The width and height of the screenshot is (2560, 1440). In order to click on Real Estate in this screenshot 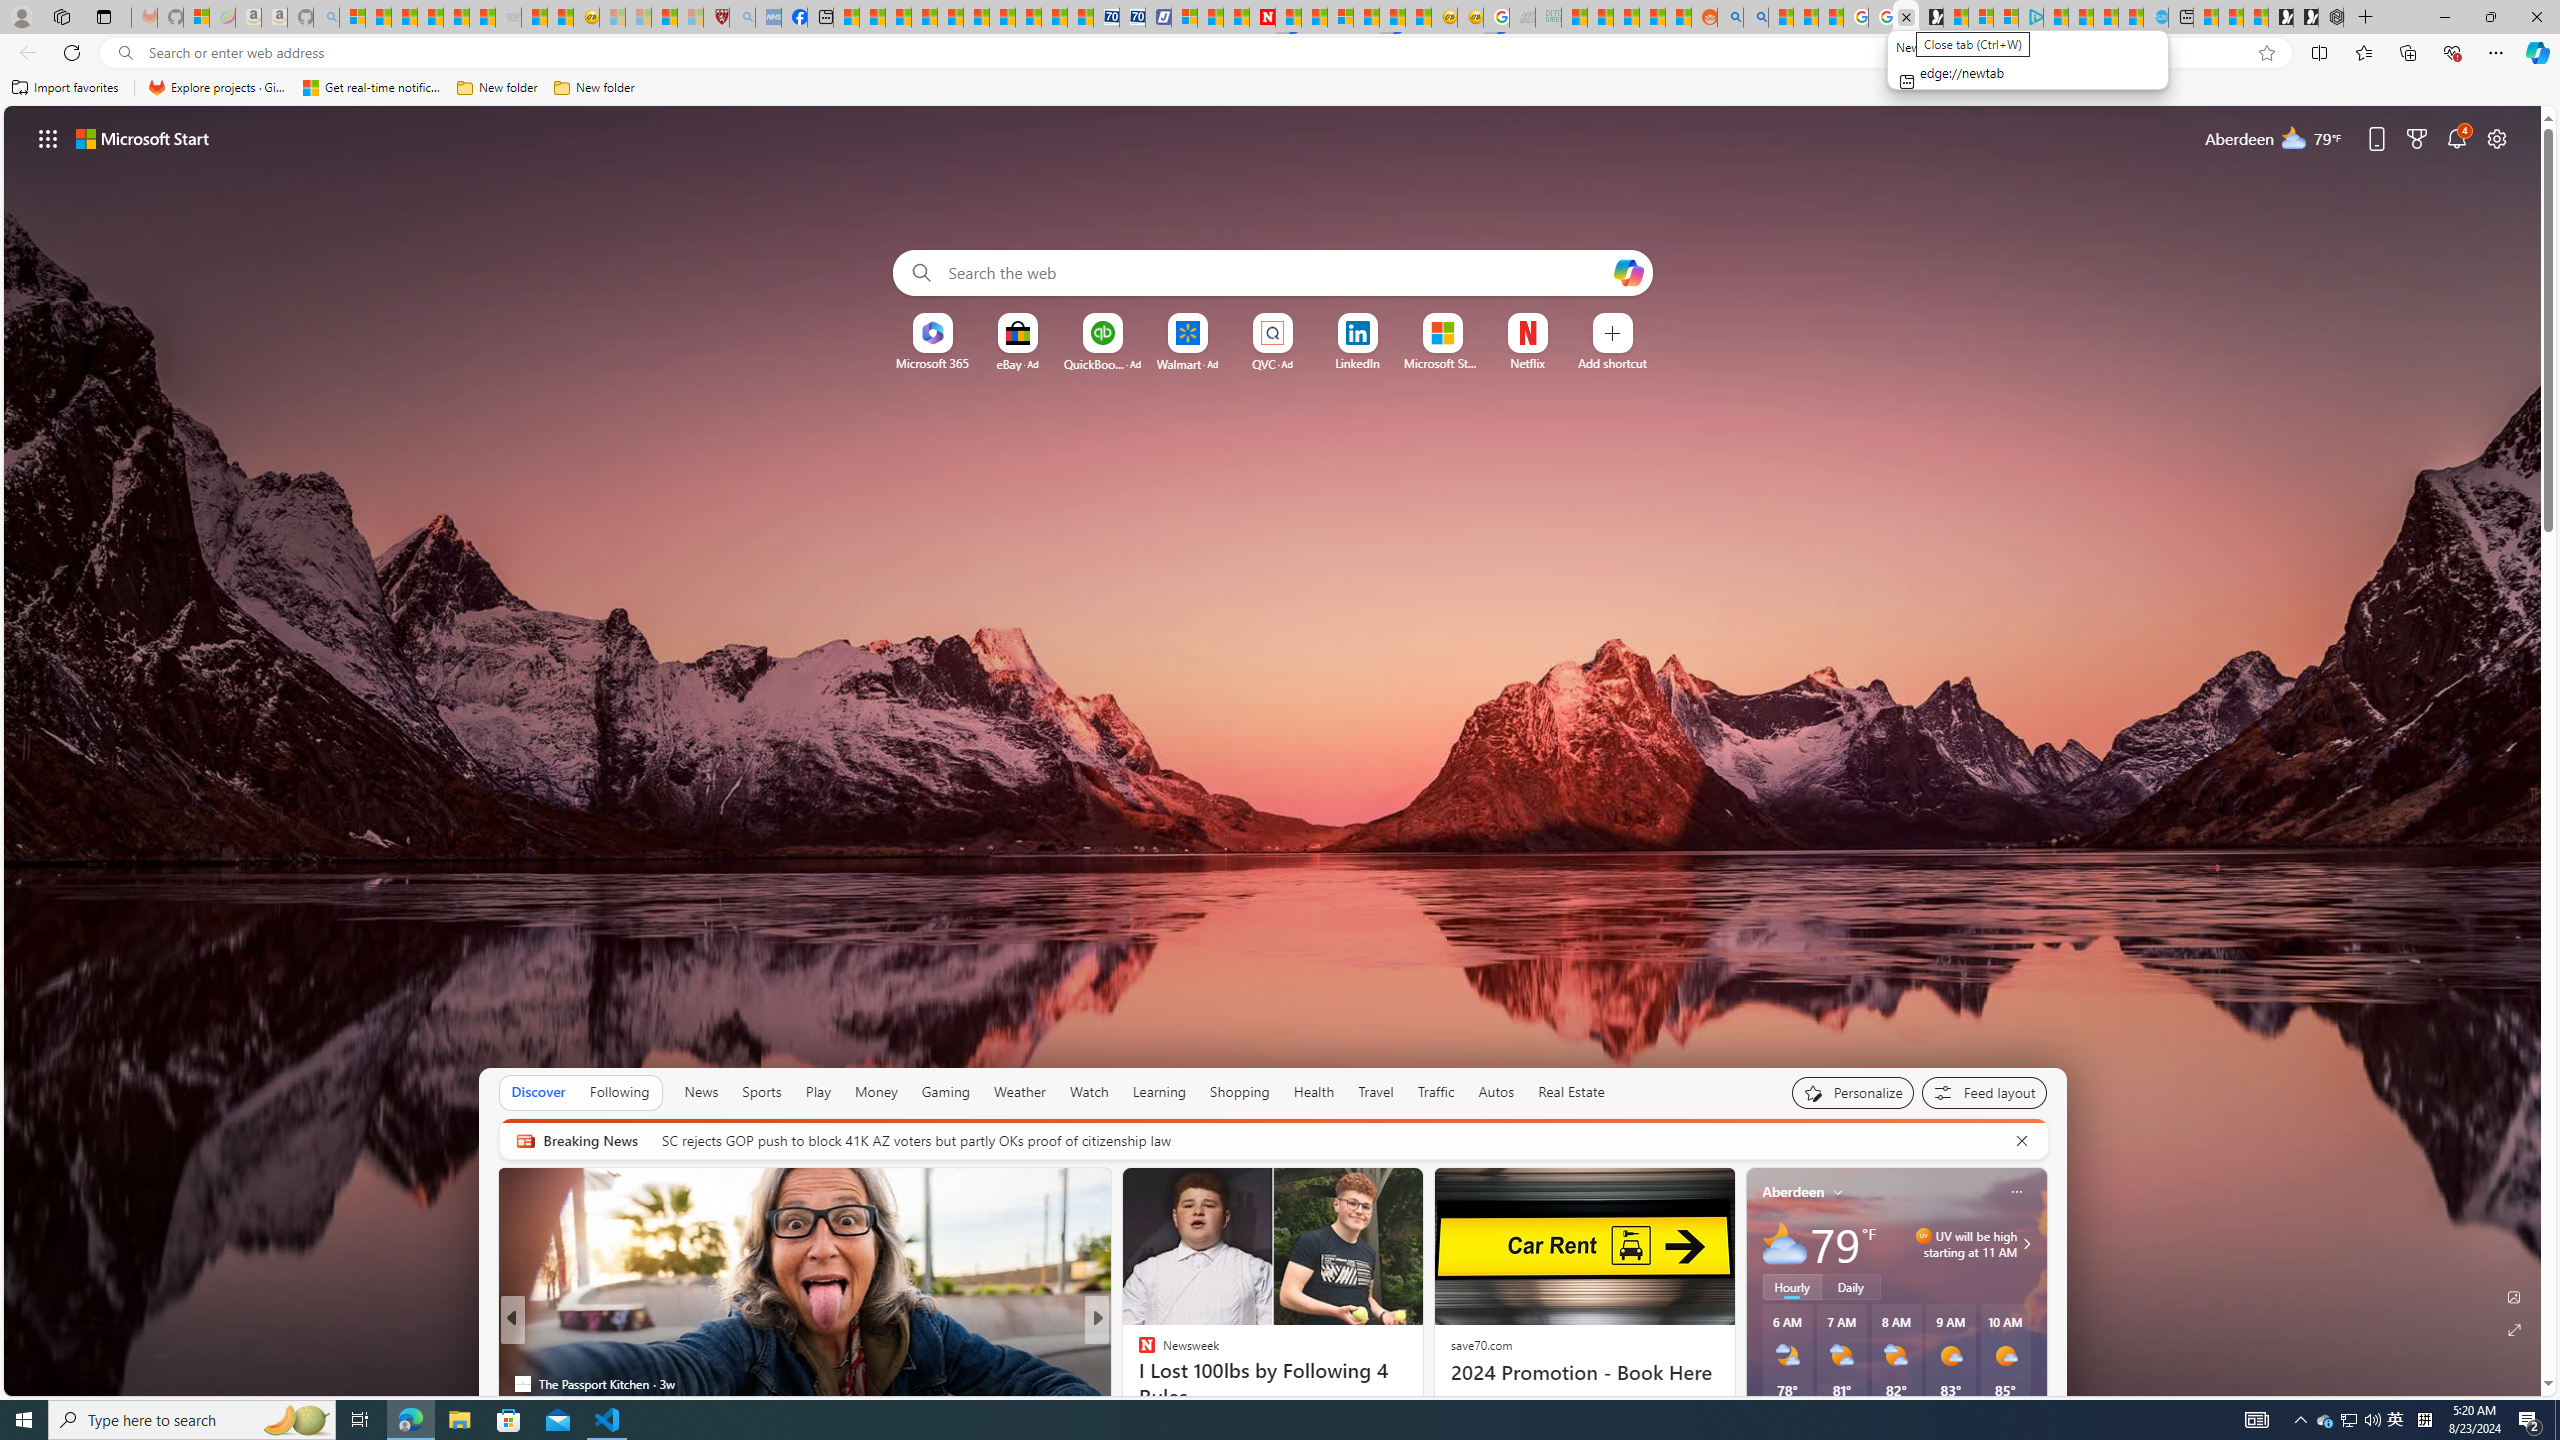, I will do `click(1572, 1092)`.